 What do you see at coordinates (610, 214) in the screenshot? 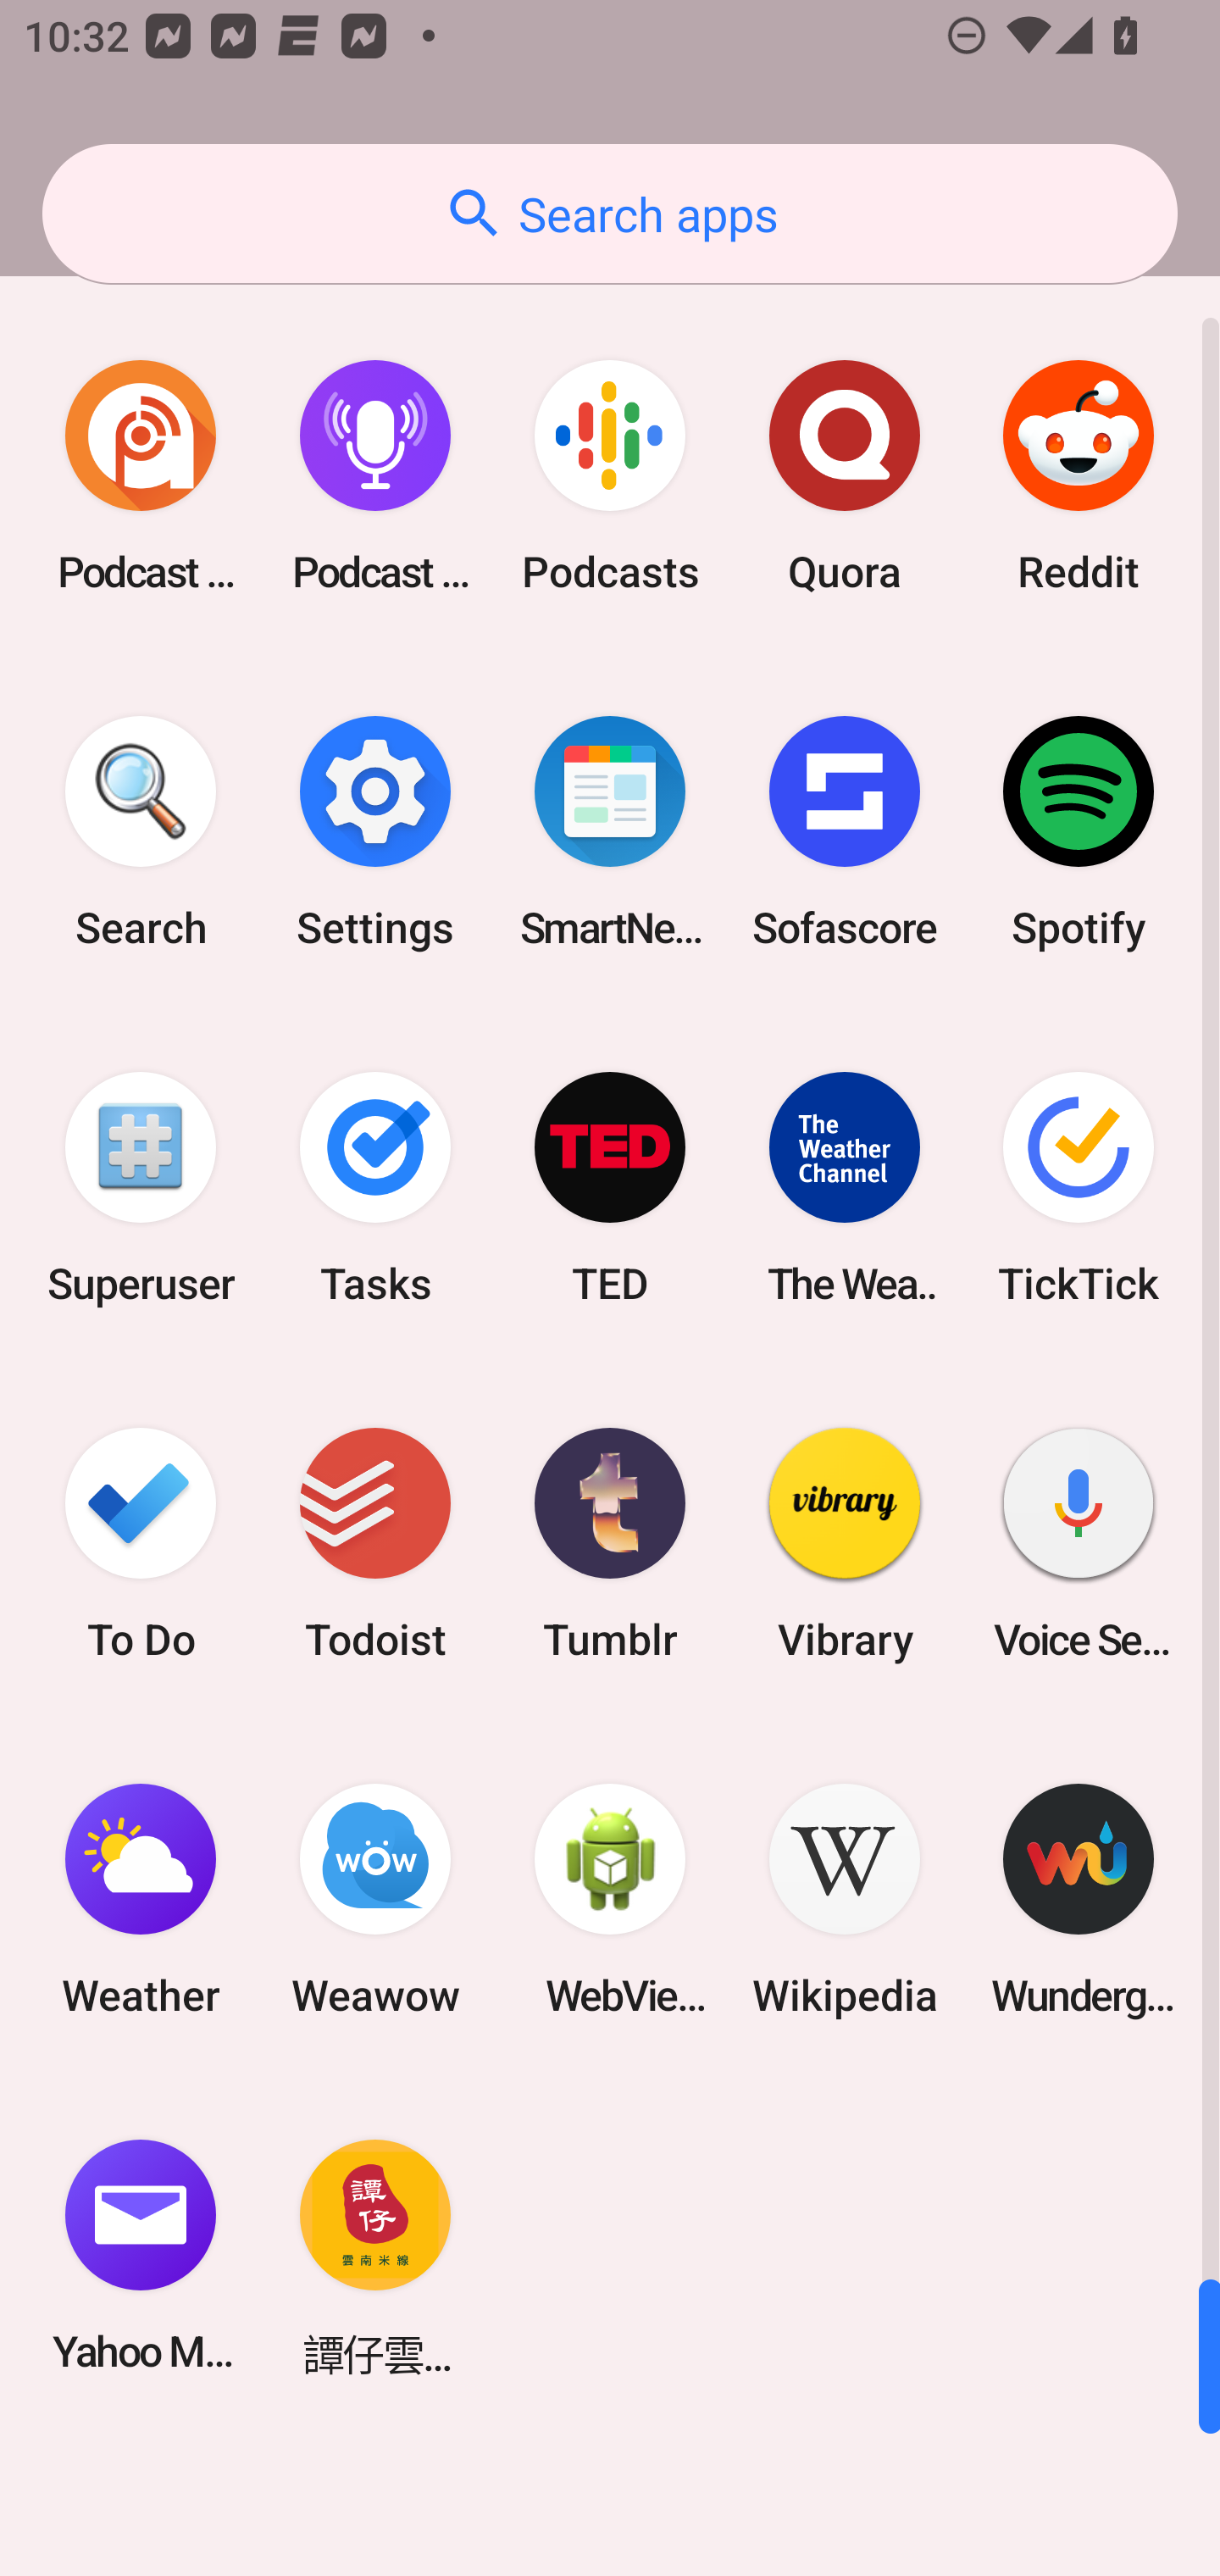
I see `  Search apps` at bounding box center [610, 214].